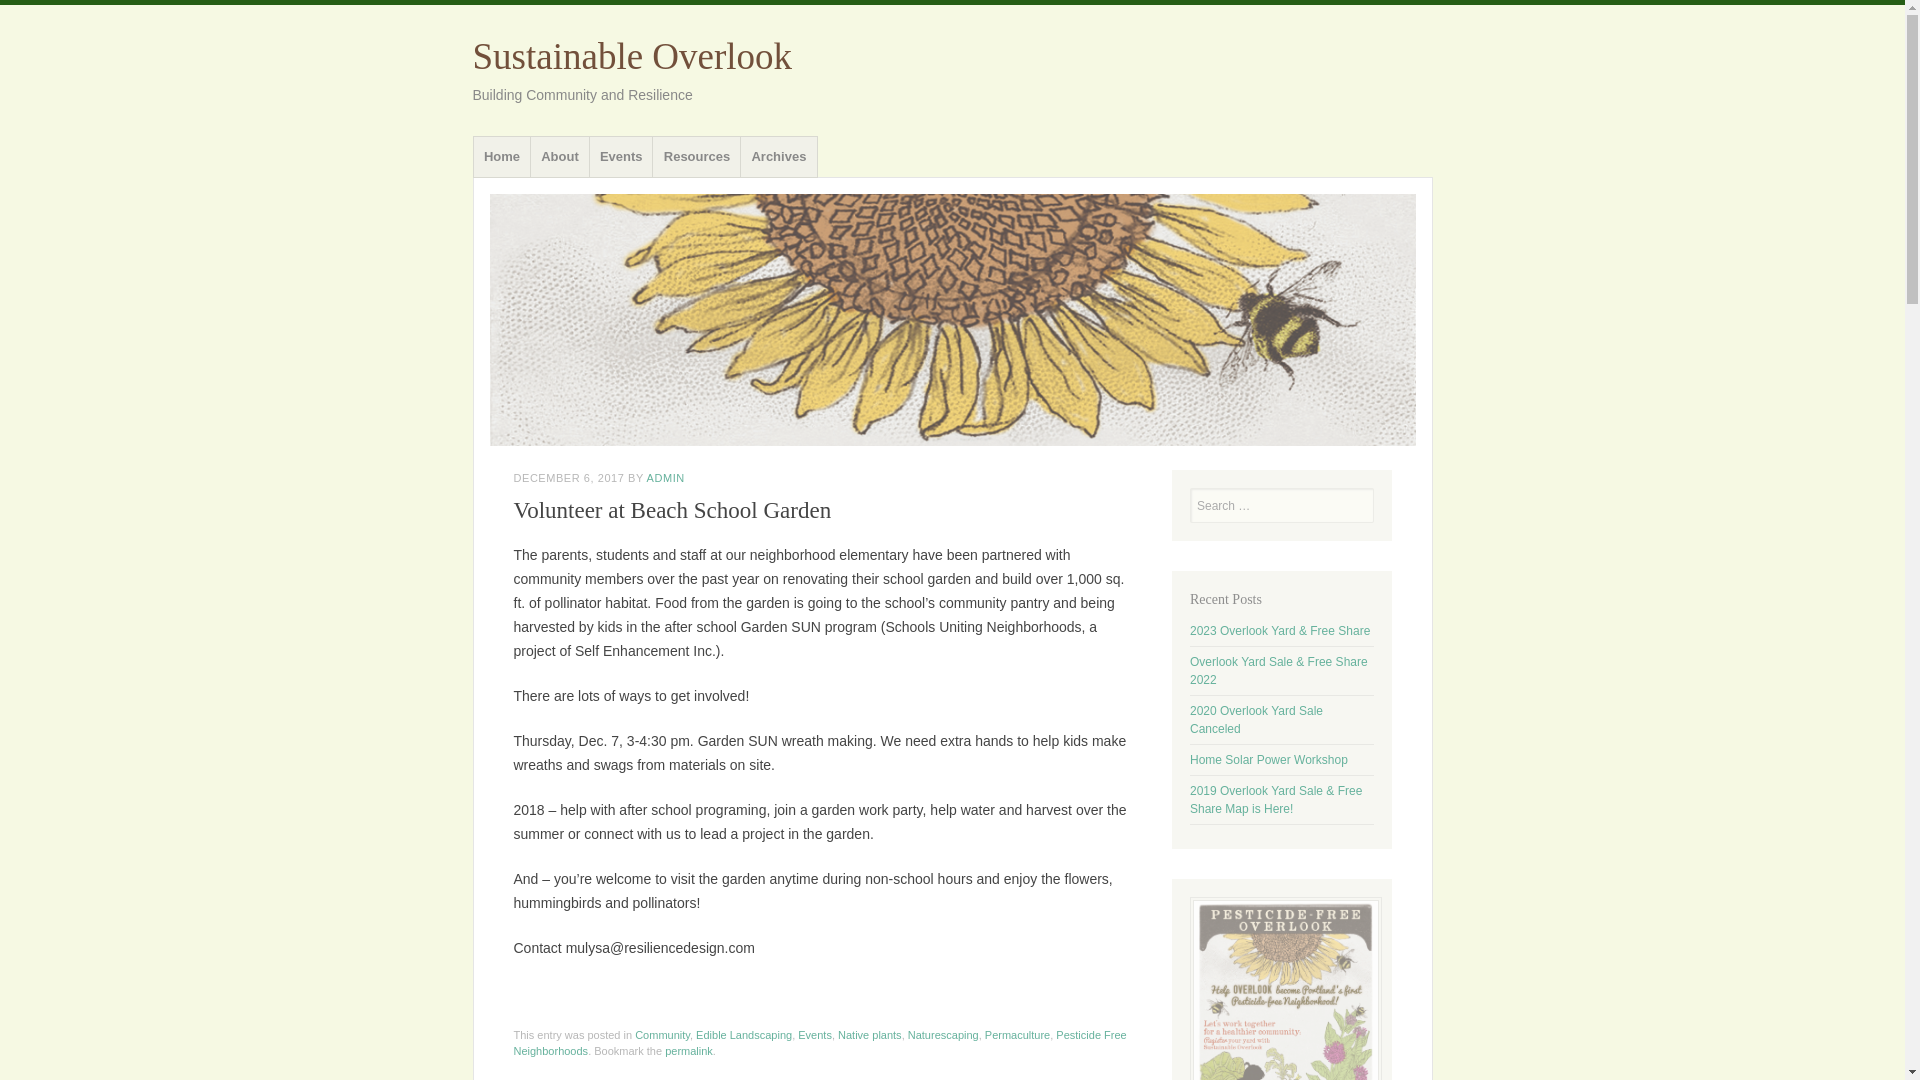  I want to click on Sustainable Overlook, so click(632, 56).